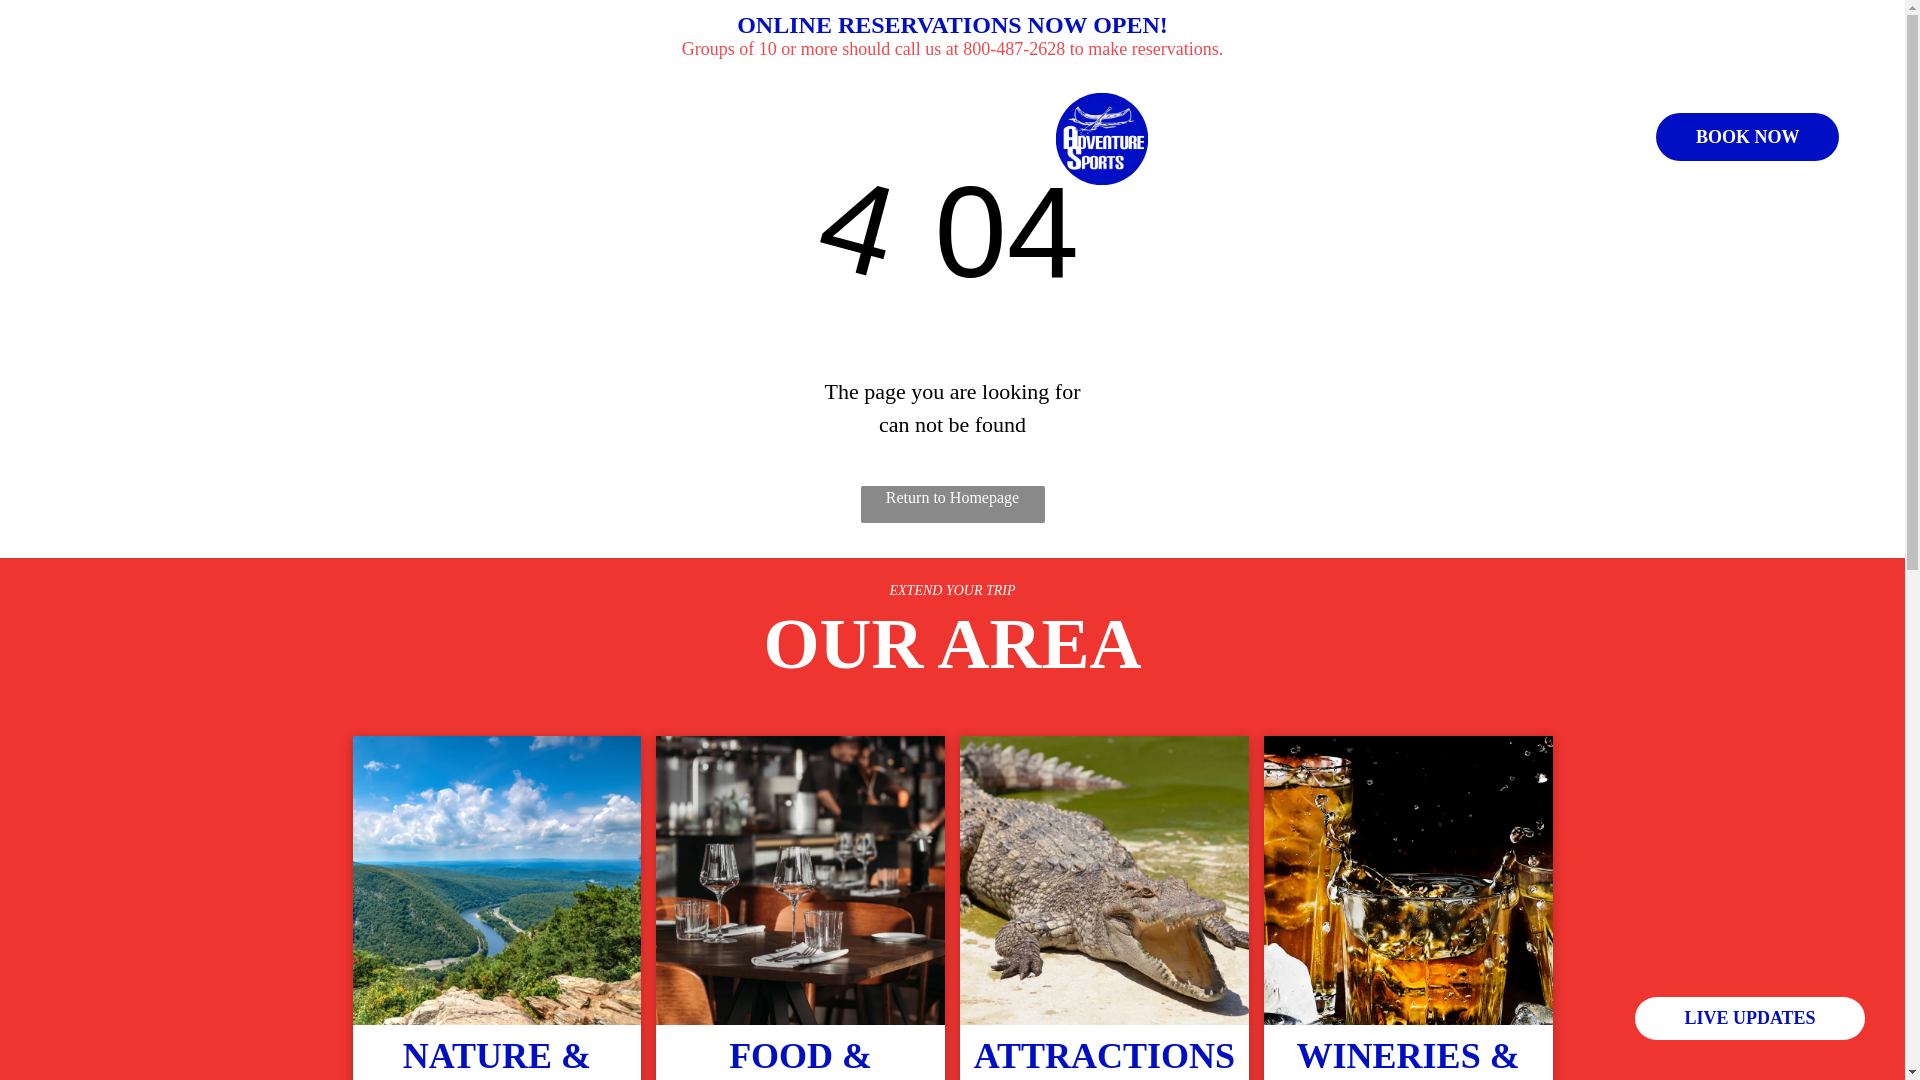 Image resolution: width=1920 pixels, height=1080 pixels. What do you see at coordinates (952, 24) in the screenshot?
I see `ONLINE RESERVATIONS NOW OPEN!` at bounding box center [952, 24].